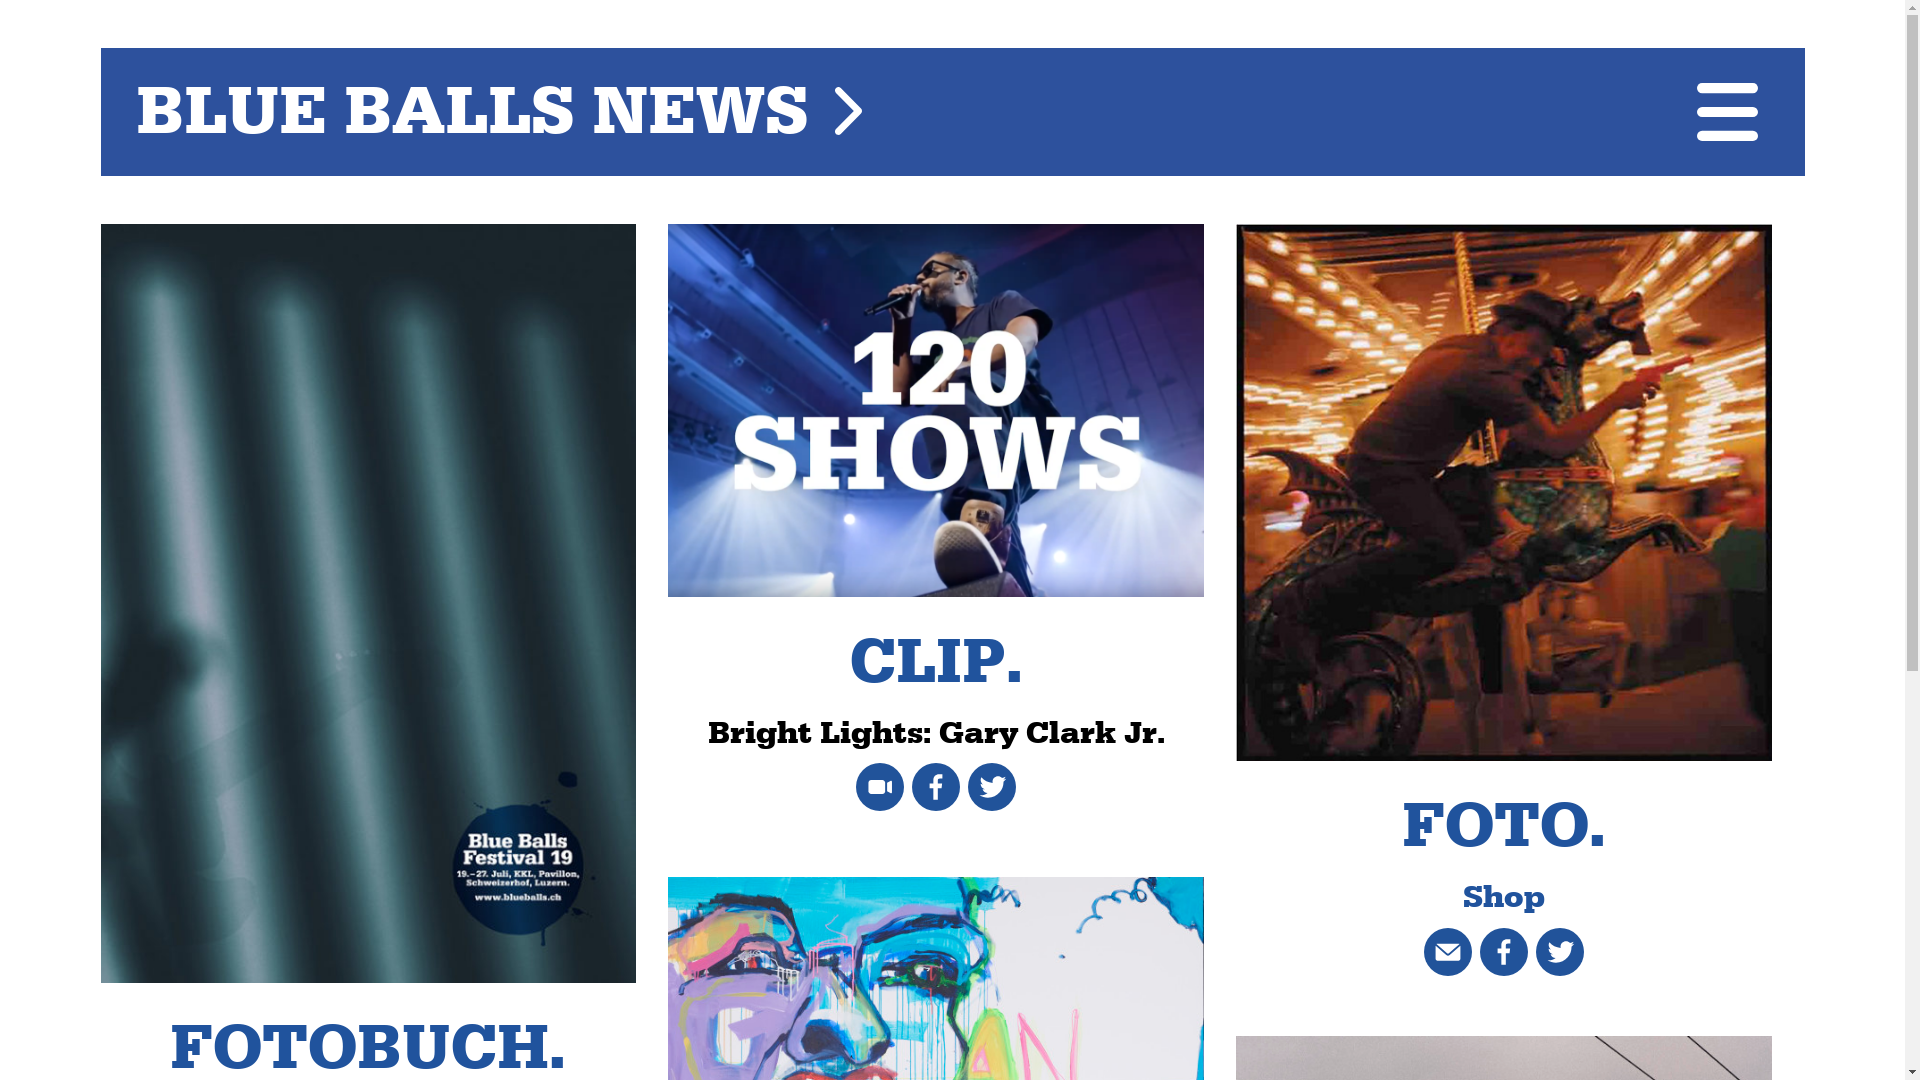 Image resolution: width=1920 pixels, height=1080 pixels. Describe the element at coordinates (940, 782) in the screenshot. I see `Share on Facebook` at that location.